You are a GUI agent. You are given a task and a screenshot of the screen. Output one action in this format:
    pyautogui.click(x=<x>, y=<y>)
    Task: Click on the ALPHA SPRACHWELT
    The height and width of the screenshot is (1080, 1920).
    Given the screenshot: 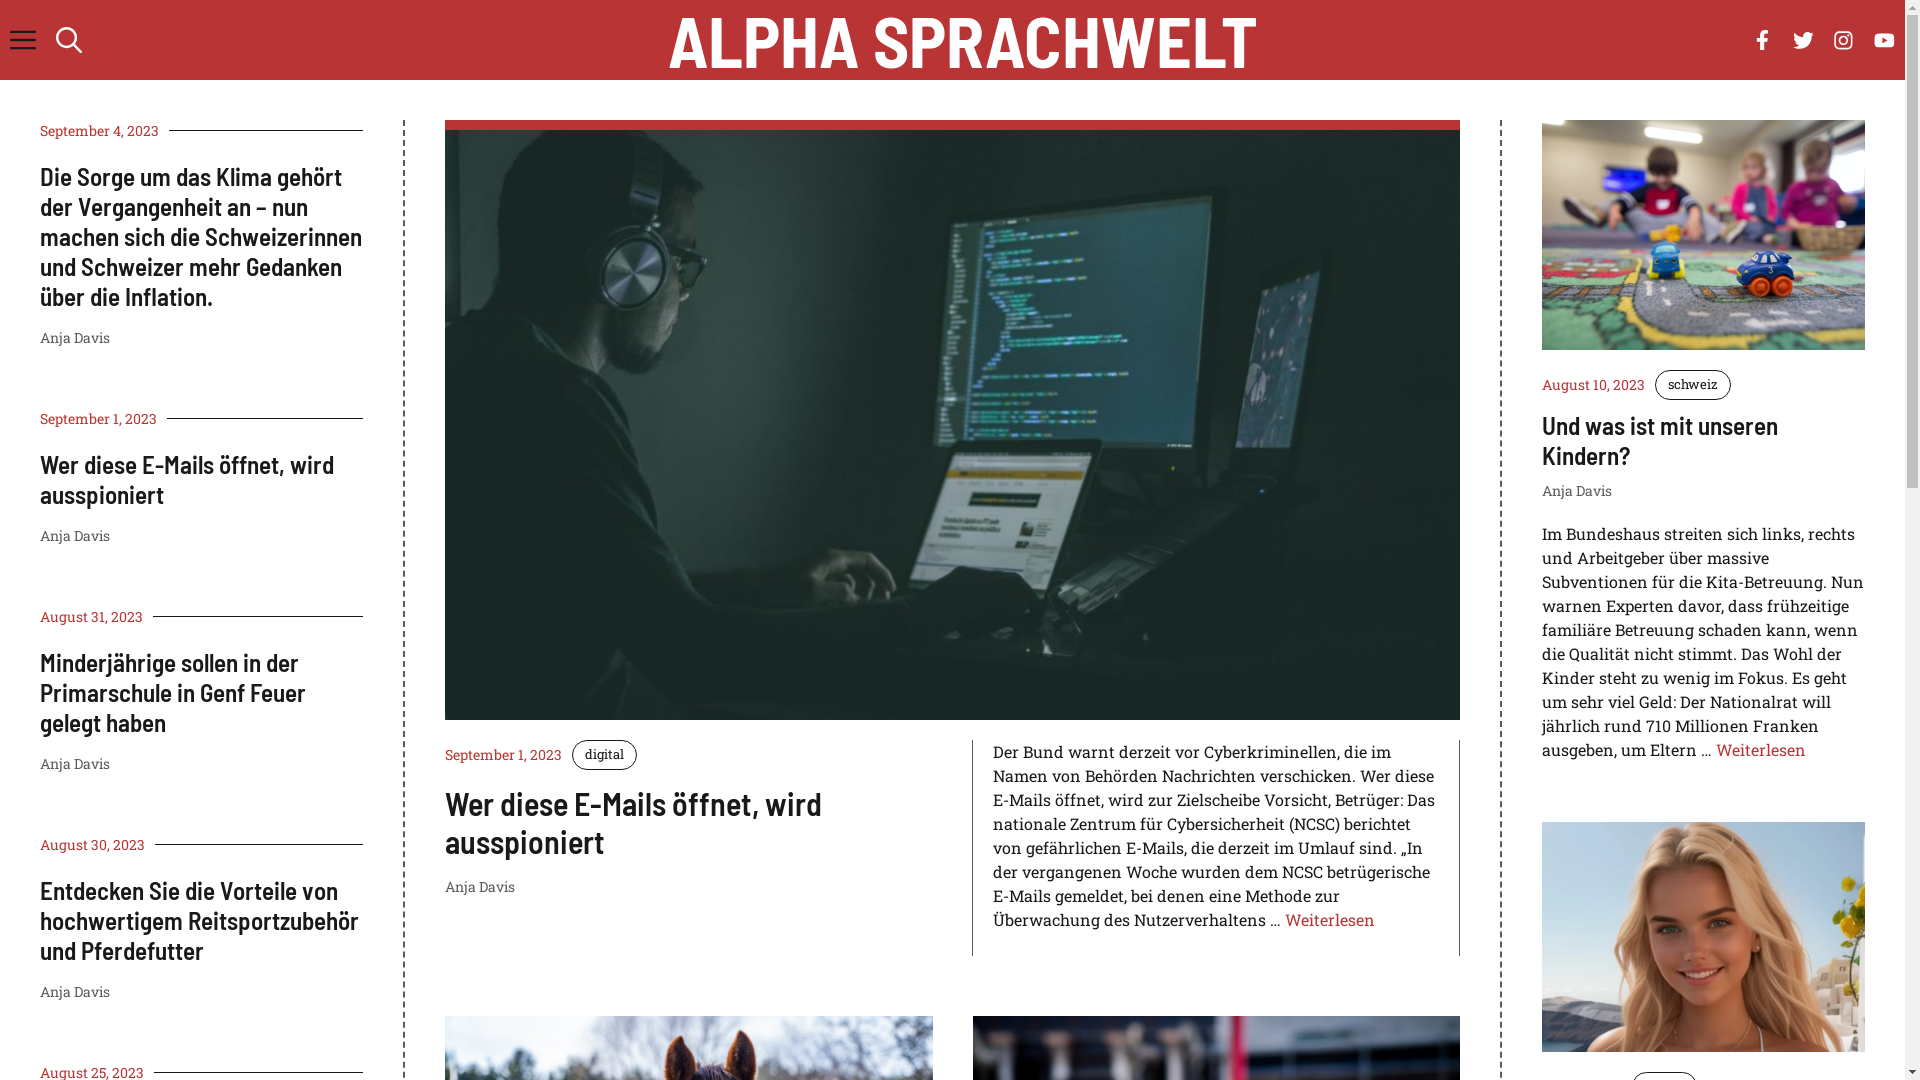 What is the action you would take?
    pyautogui.click(x=963, y=40)
    